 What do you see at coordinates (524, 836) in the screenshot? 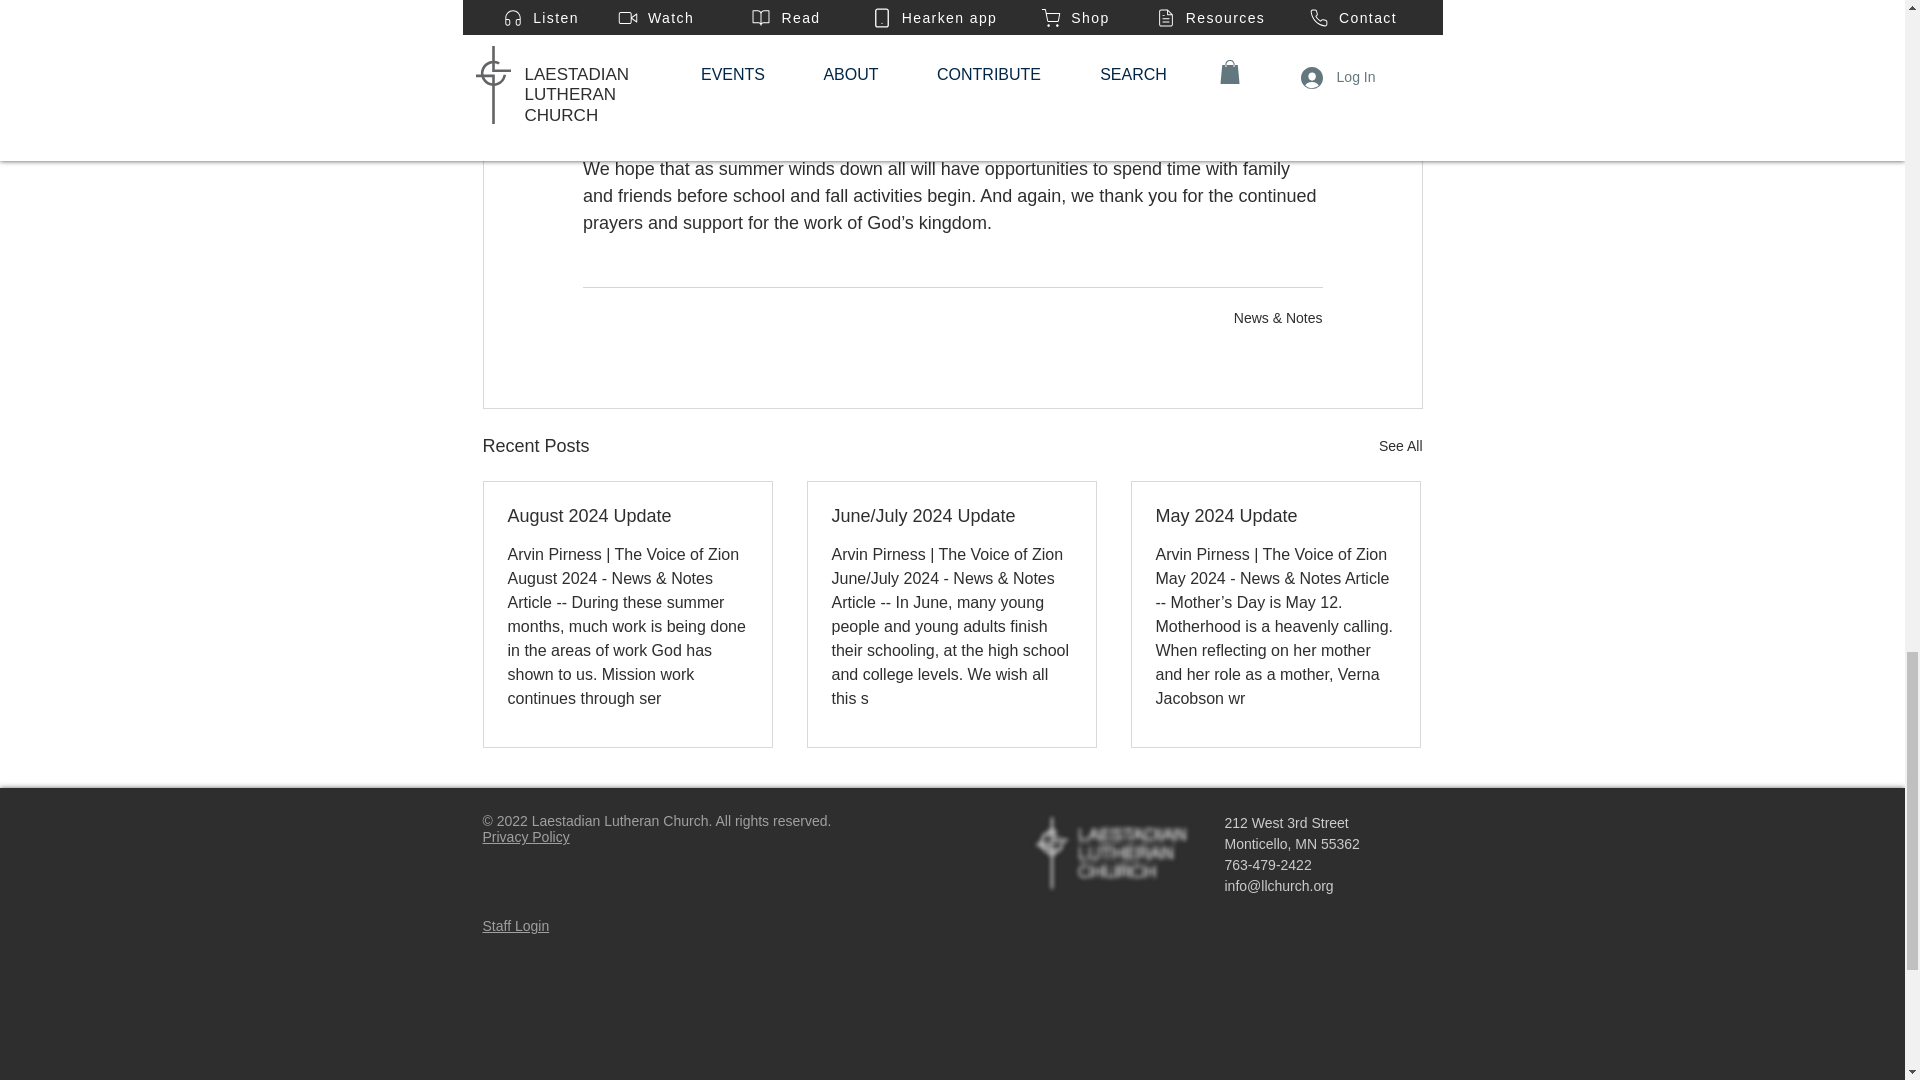
I see `Privacy Policy` at bounding box center [524, 836].